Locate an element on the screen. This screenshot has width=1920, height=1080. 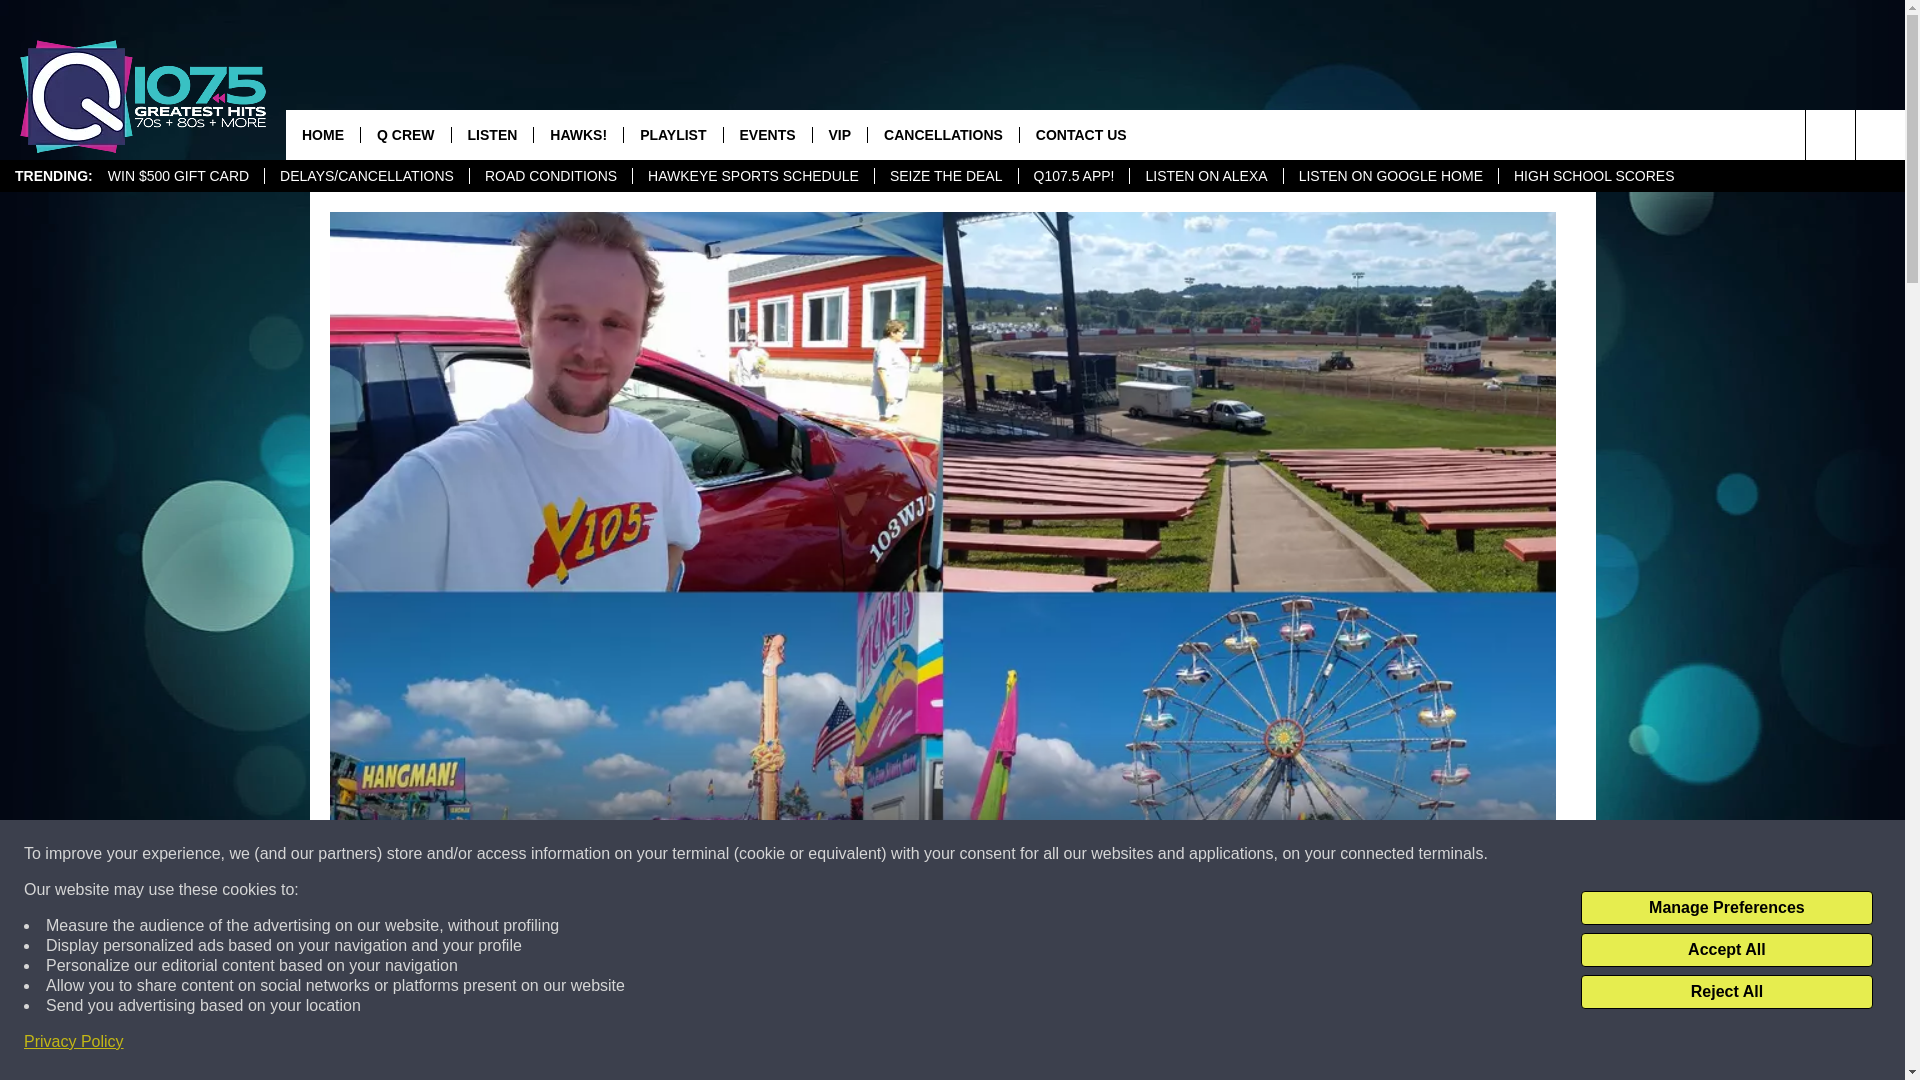
PLAYLIST is located at coordinates (672, 134).